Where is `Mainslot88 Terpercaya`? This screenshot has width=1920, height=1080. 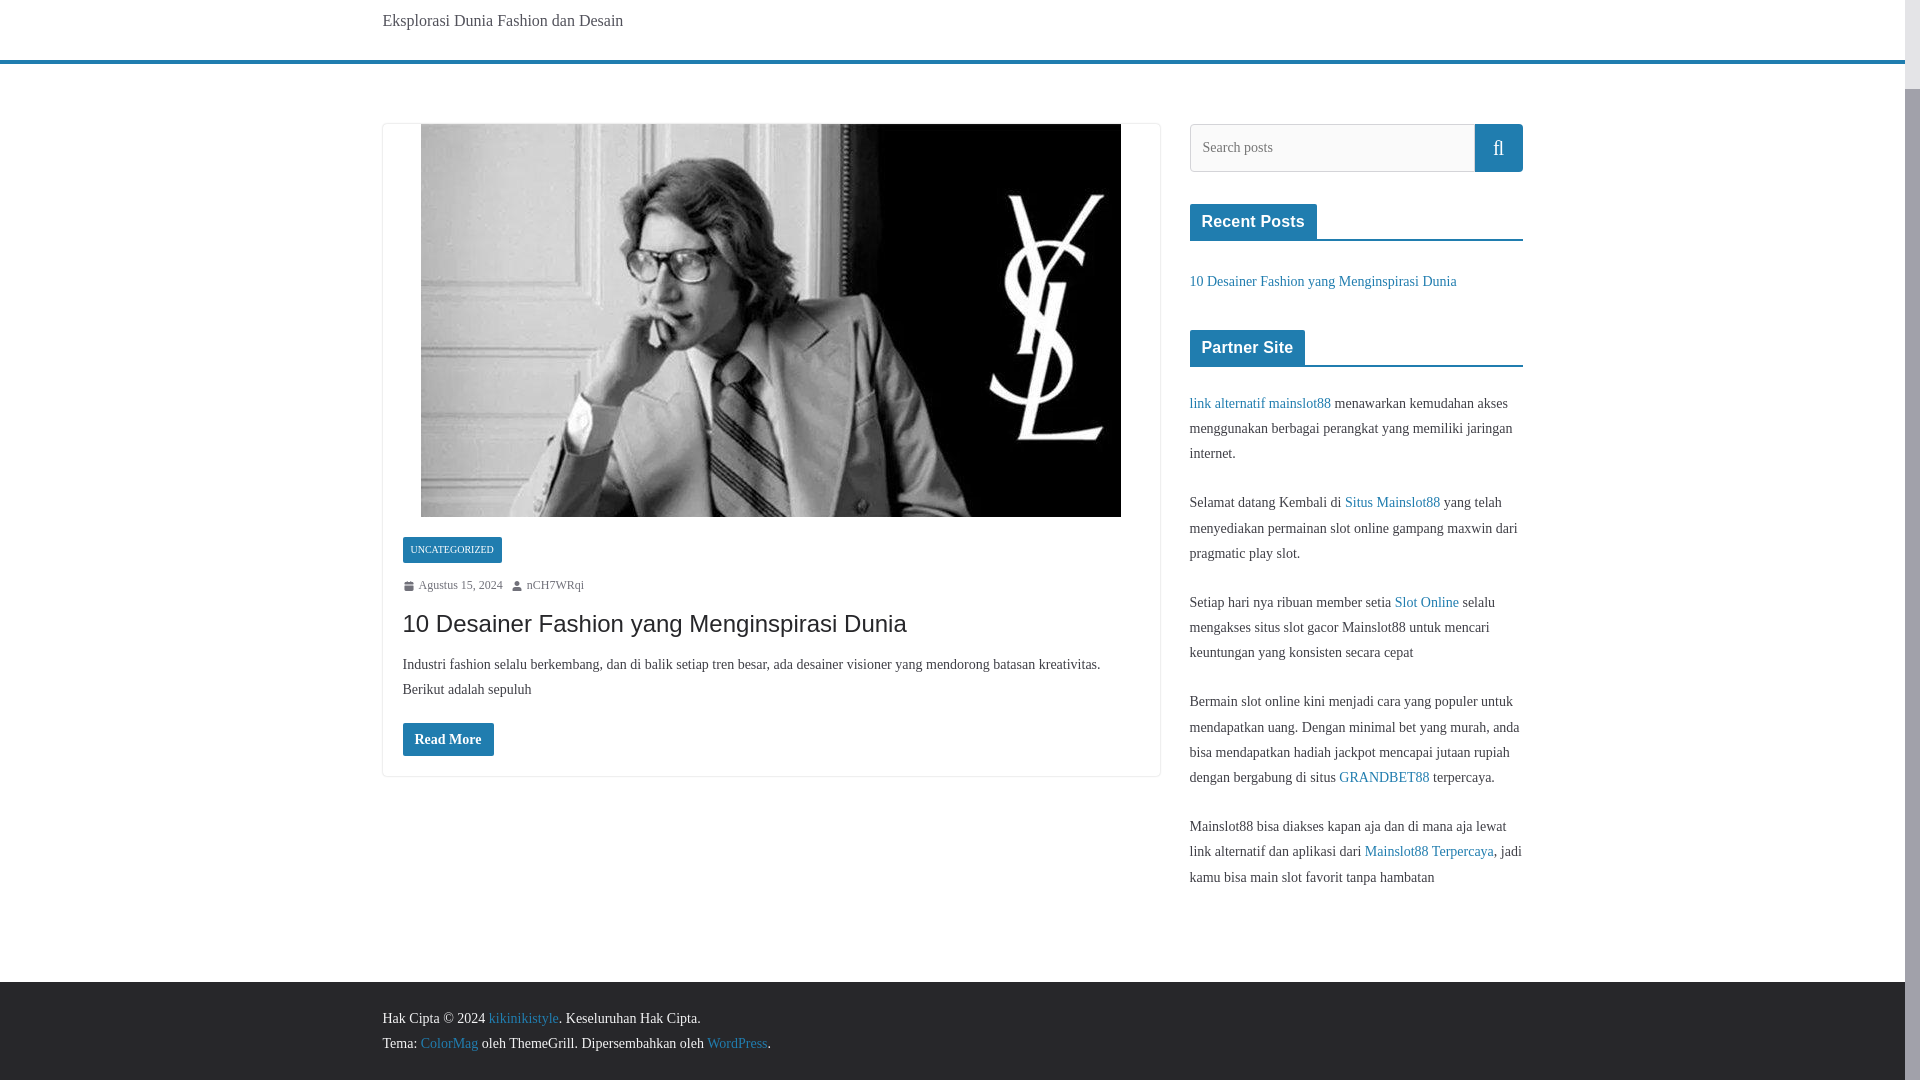
Mainslot88 Terpercaya is located at coordinates (1429, 850).